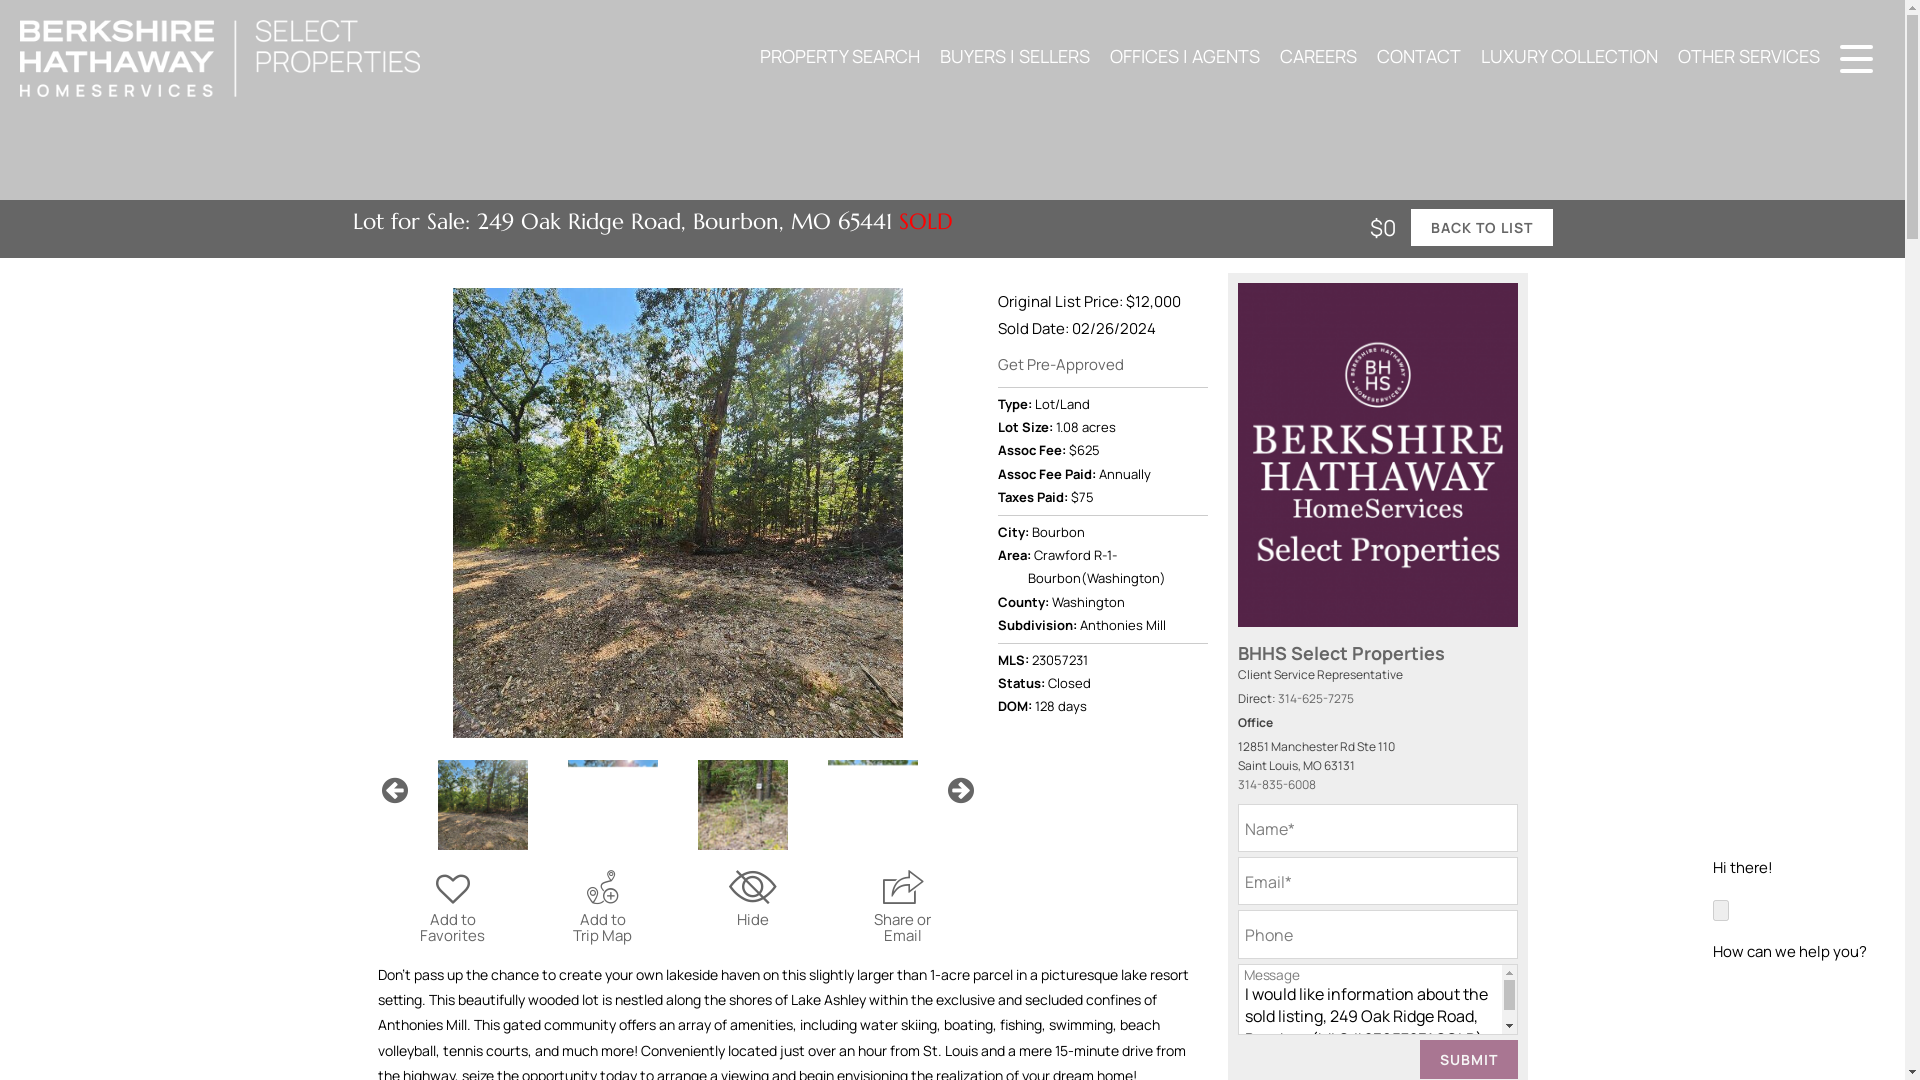 Image resolution: width=1920 pixels, height=1080 pixels. Describe the element at coordinates (1569, 56) in the screenshot. I see `LUXURY COLLECTION` at that location.